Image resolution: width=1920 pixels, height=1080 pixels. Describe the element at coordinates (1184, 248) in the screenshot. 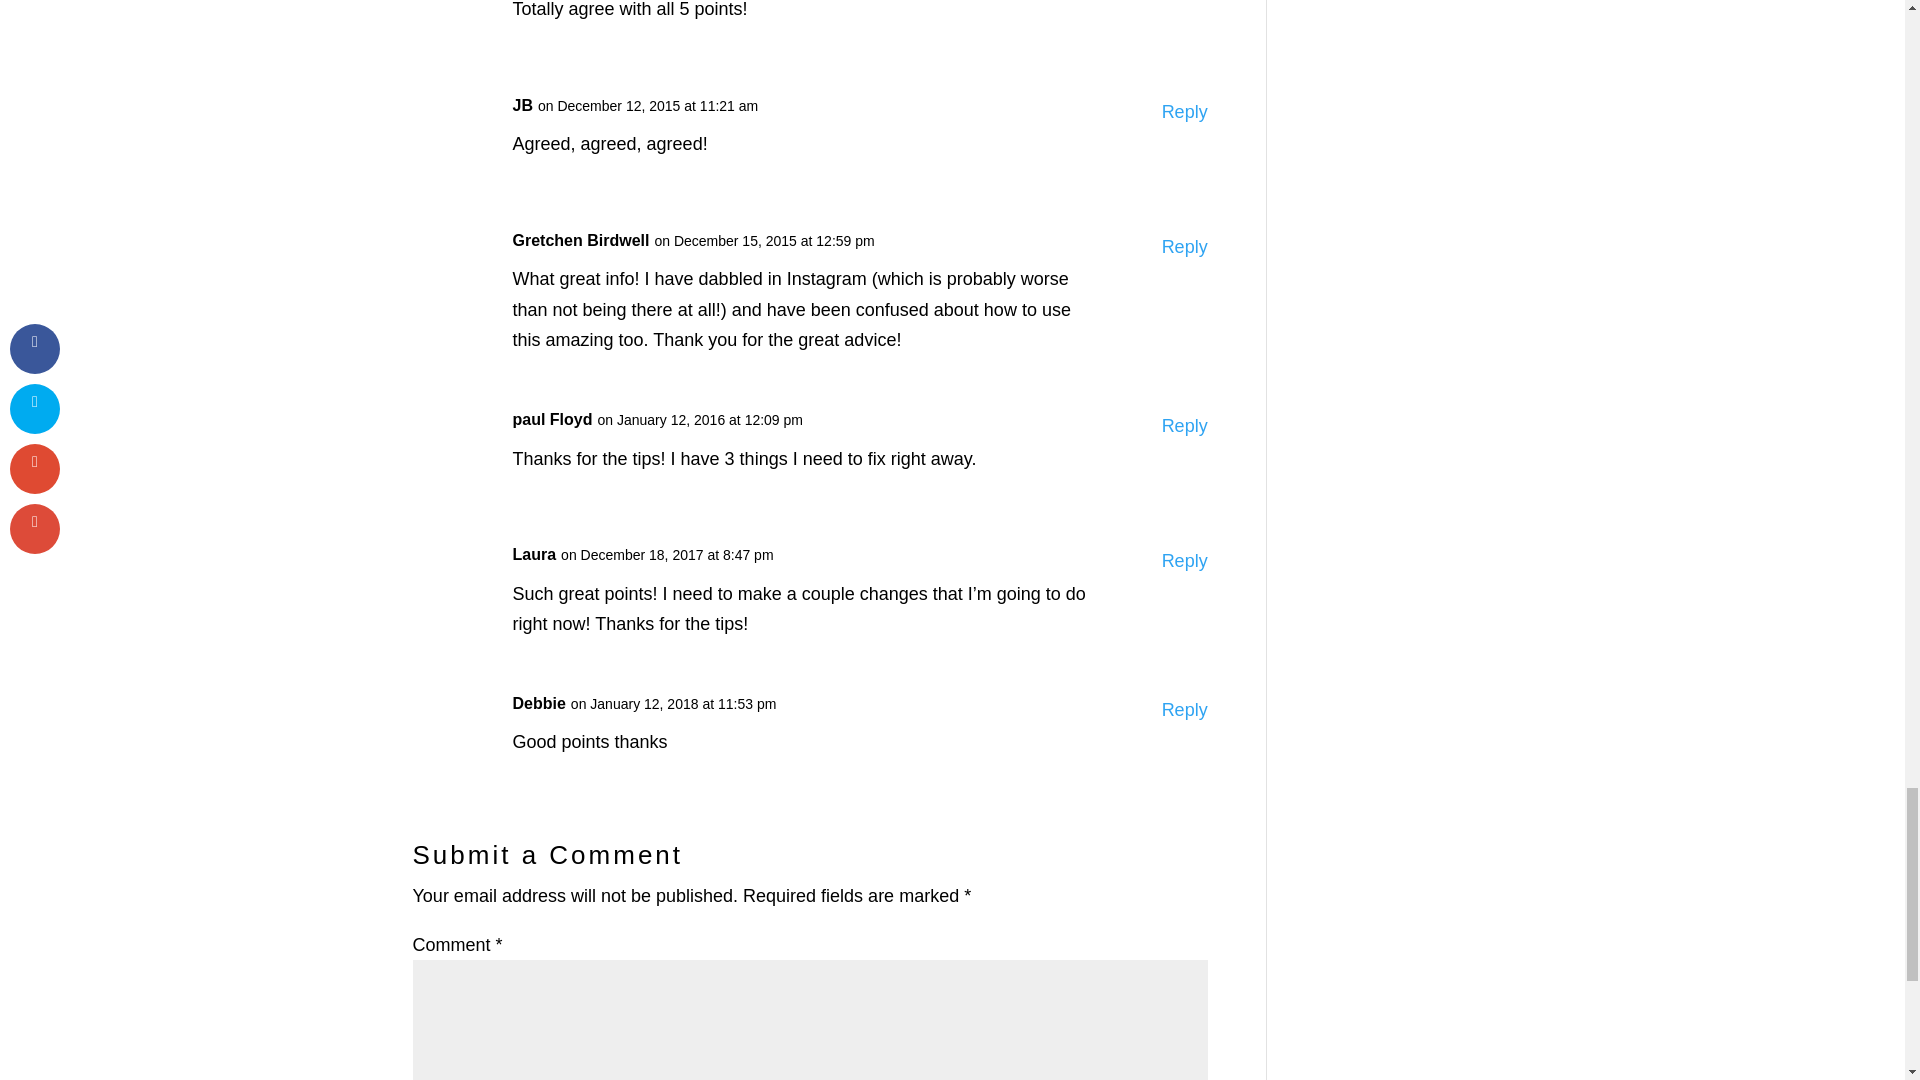

I see `Reply` at that location.